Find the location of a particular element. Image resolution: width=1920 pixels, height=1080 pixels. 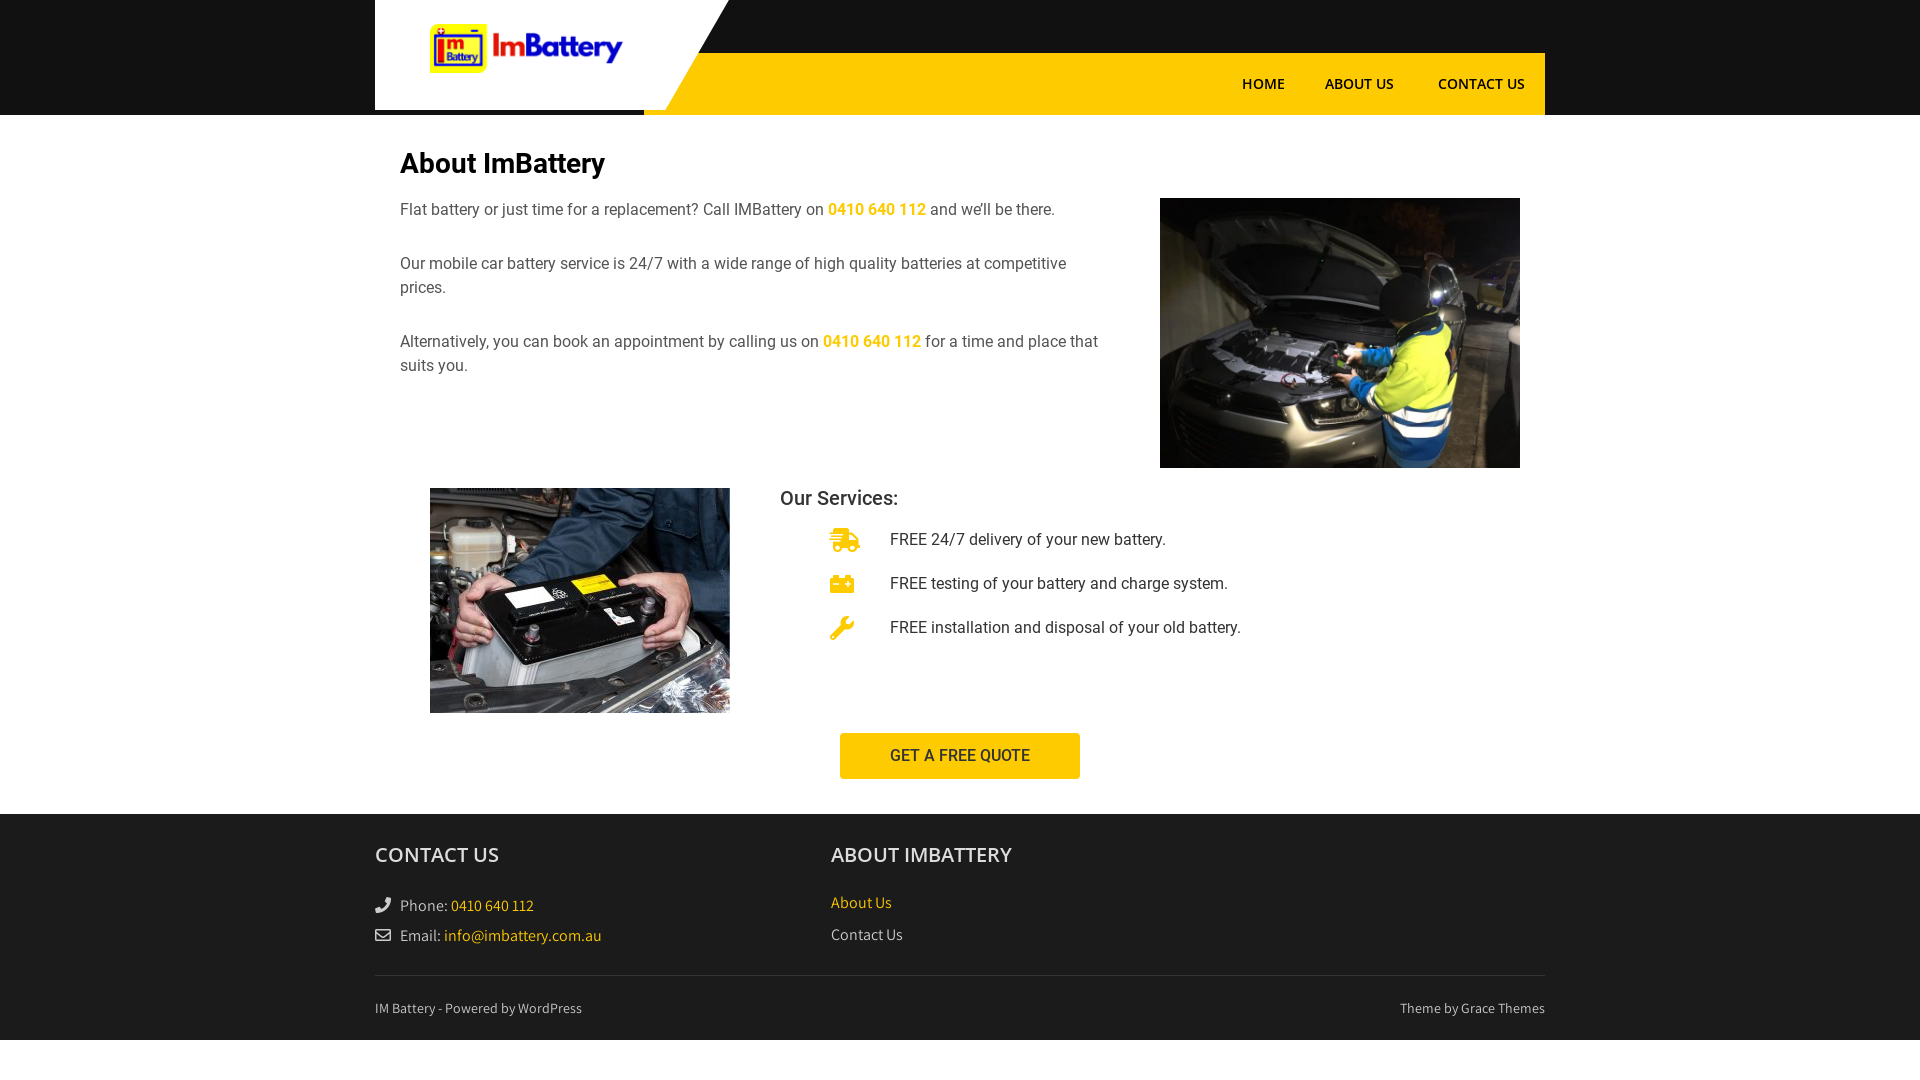

0410 640 112 is located at coordinates (877, 210).